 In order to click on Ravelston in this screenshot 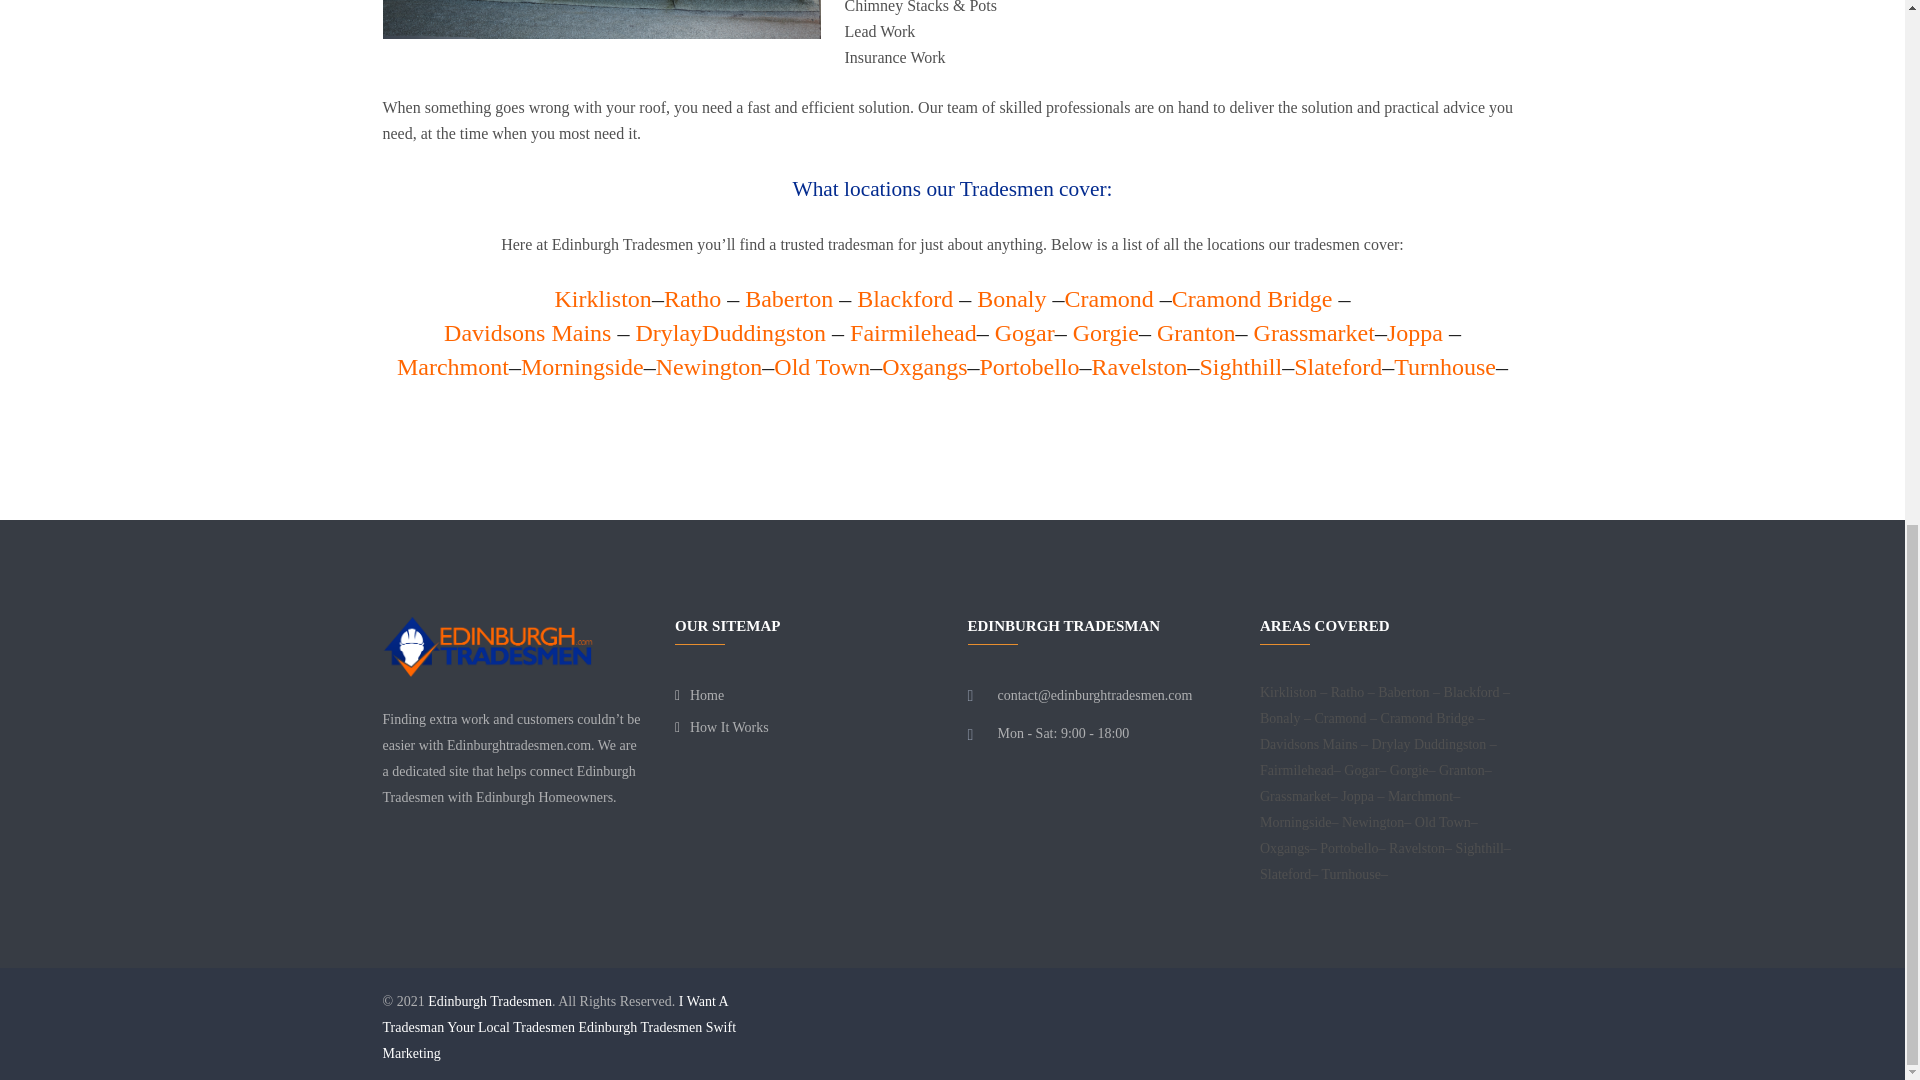, I will do `click(1140, 367)`.